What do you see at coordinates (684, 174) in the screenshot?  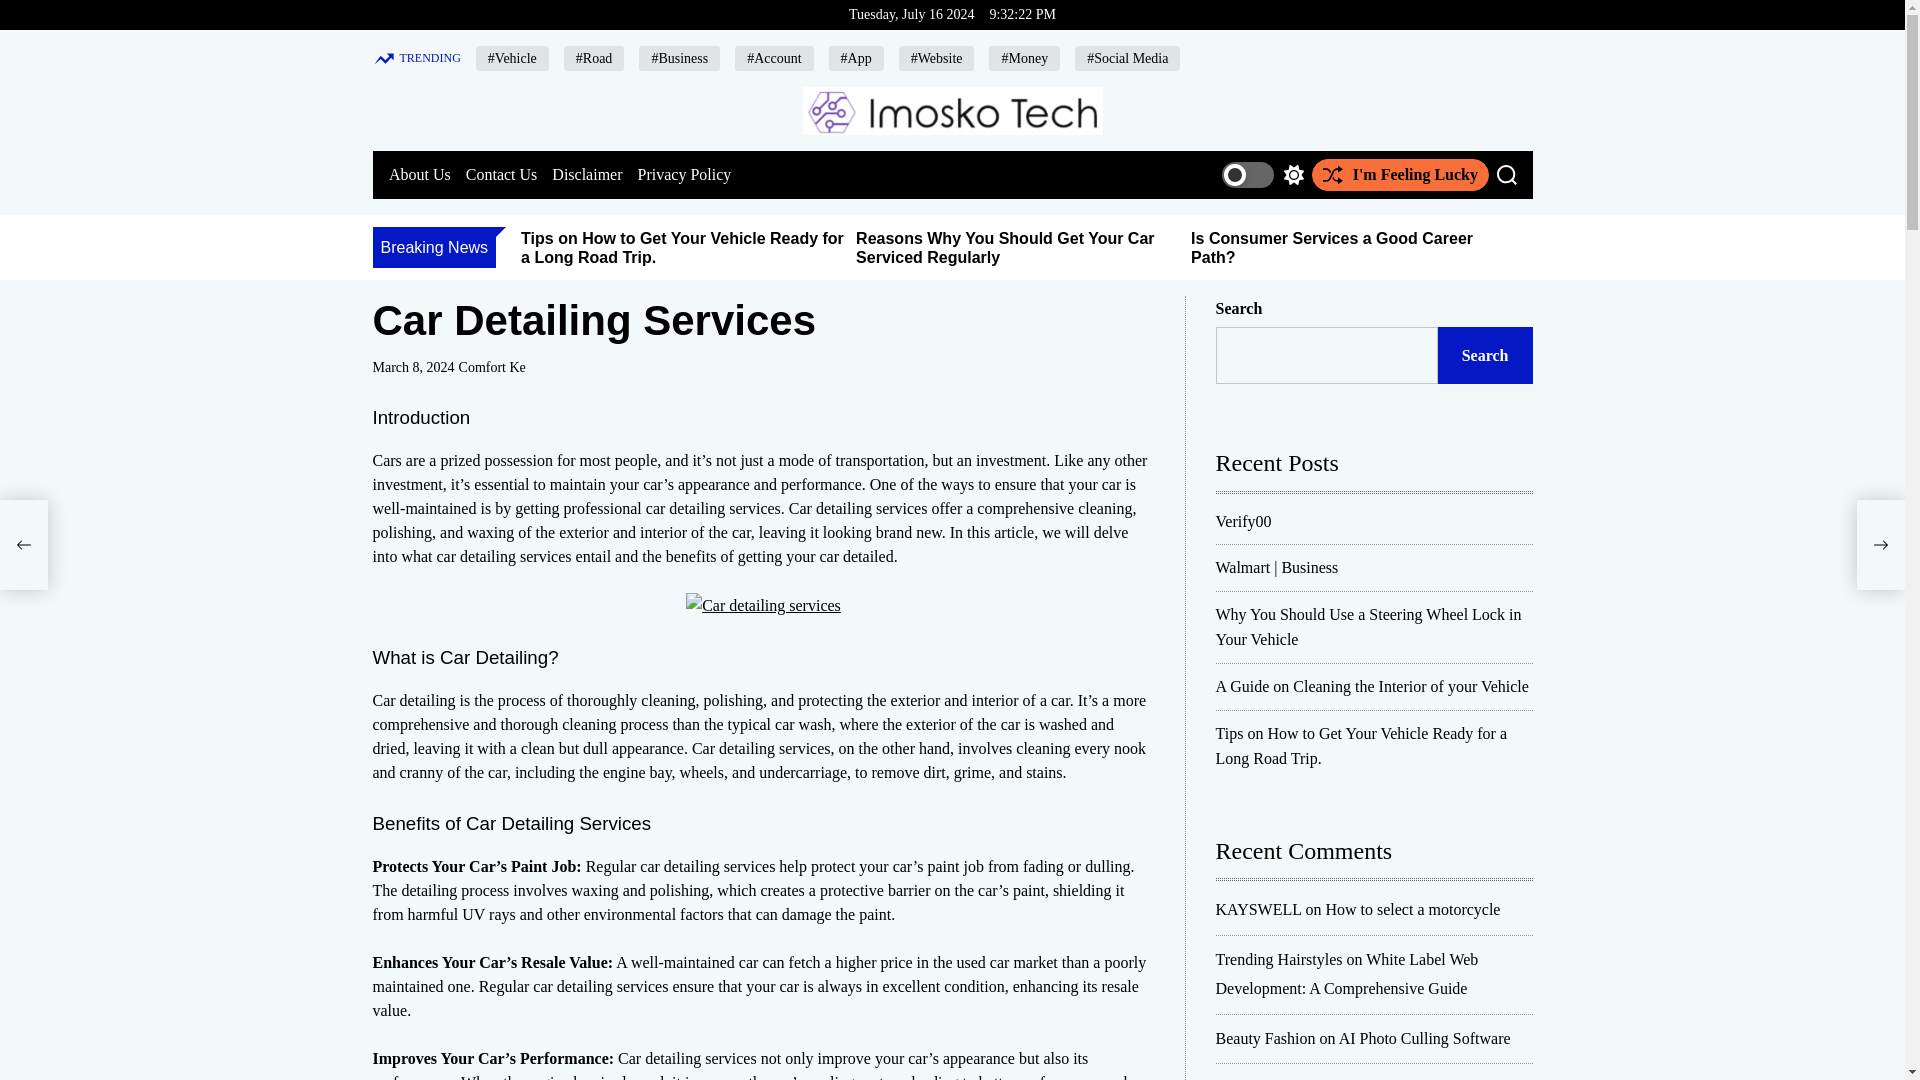 I see `Privacy Policy` at bounding box center [684, 174].